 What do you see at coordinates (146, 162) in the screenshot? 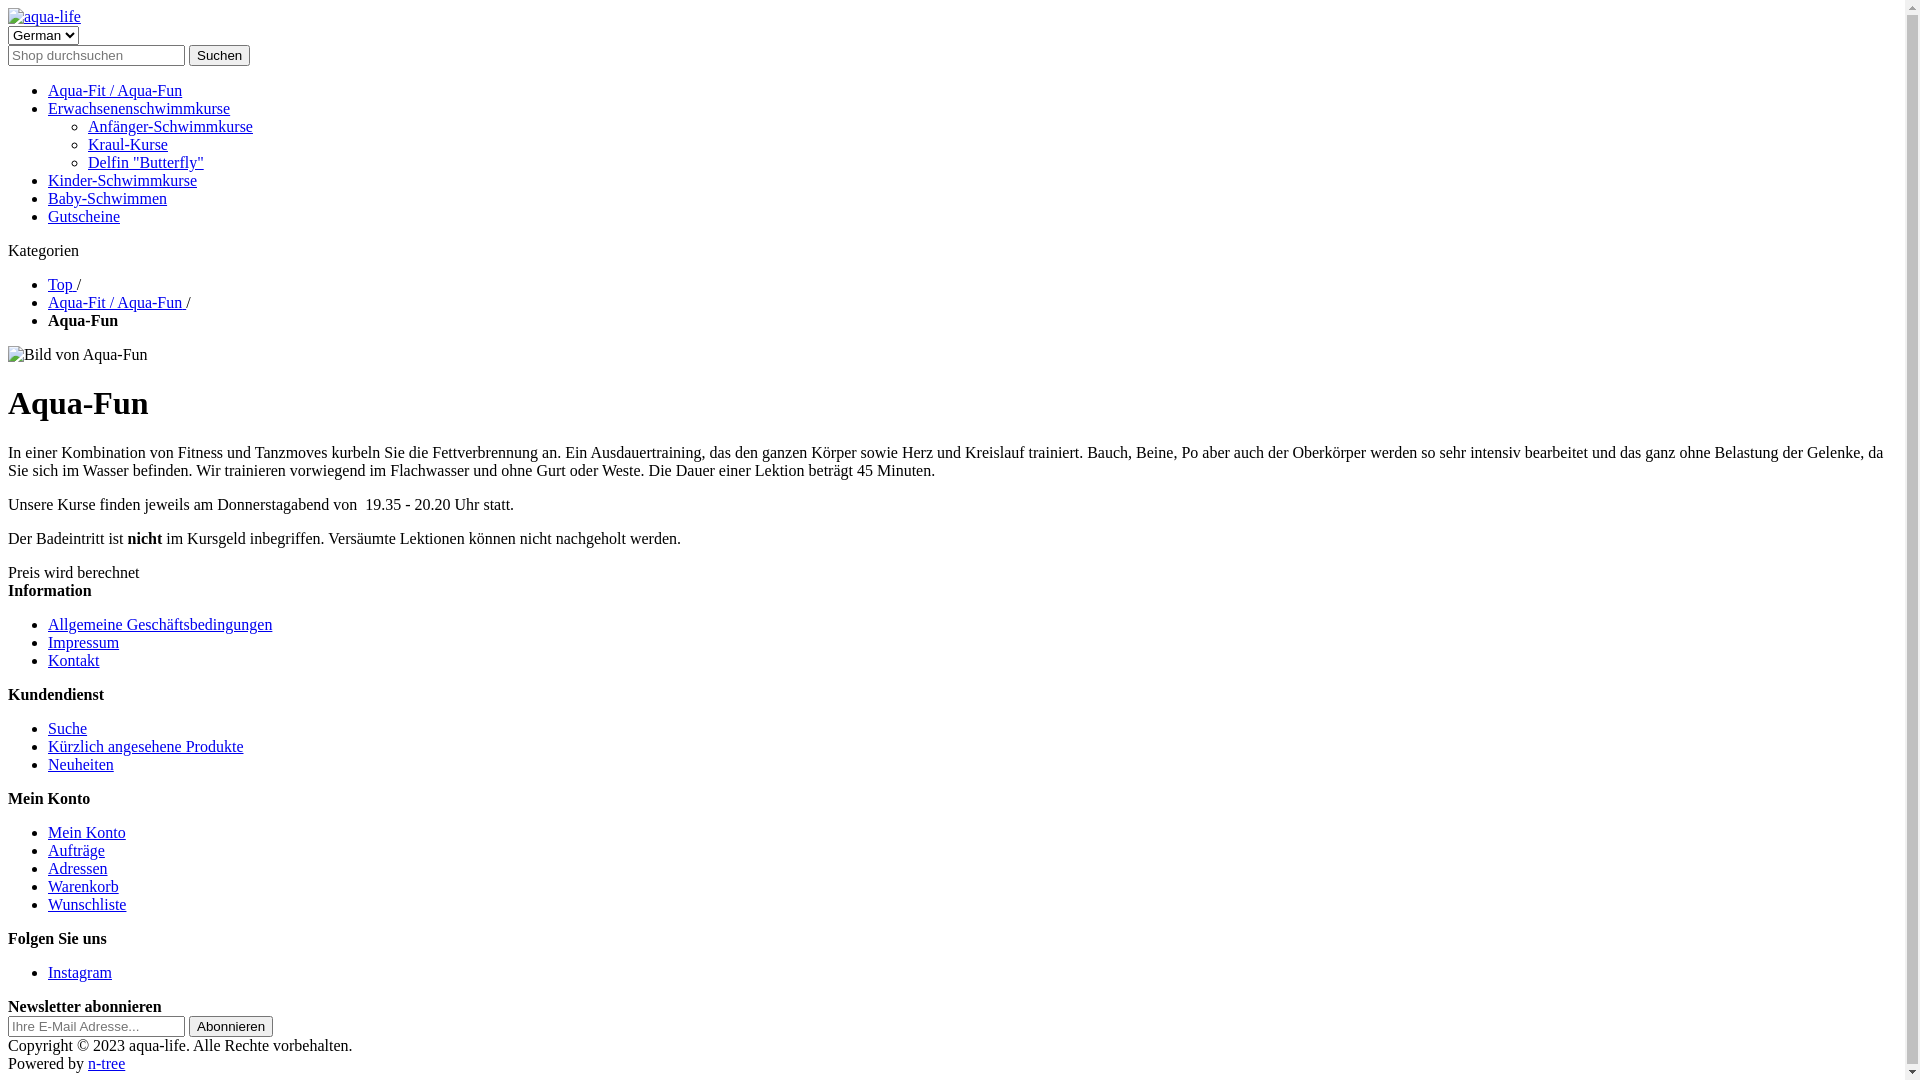
I see `Delfin "Butterfly"` at bounding box center [146, 162].